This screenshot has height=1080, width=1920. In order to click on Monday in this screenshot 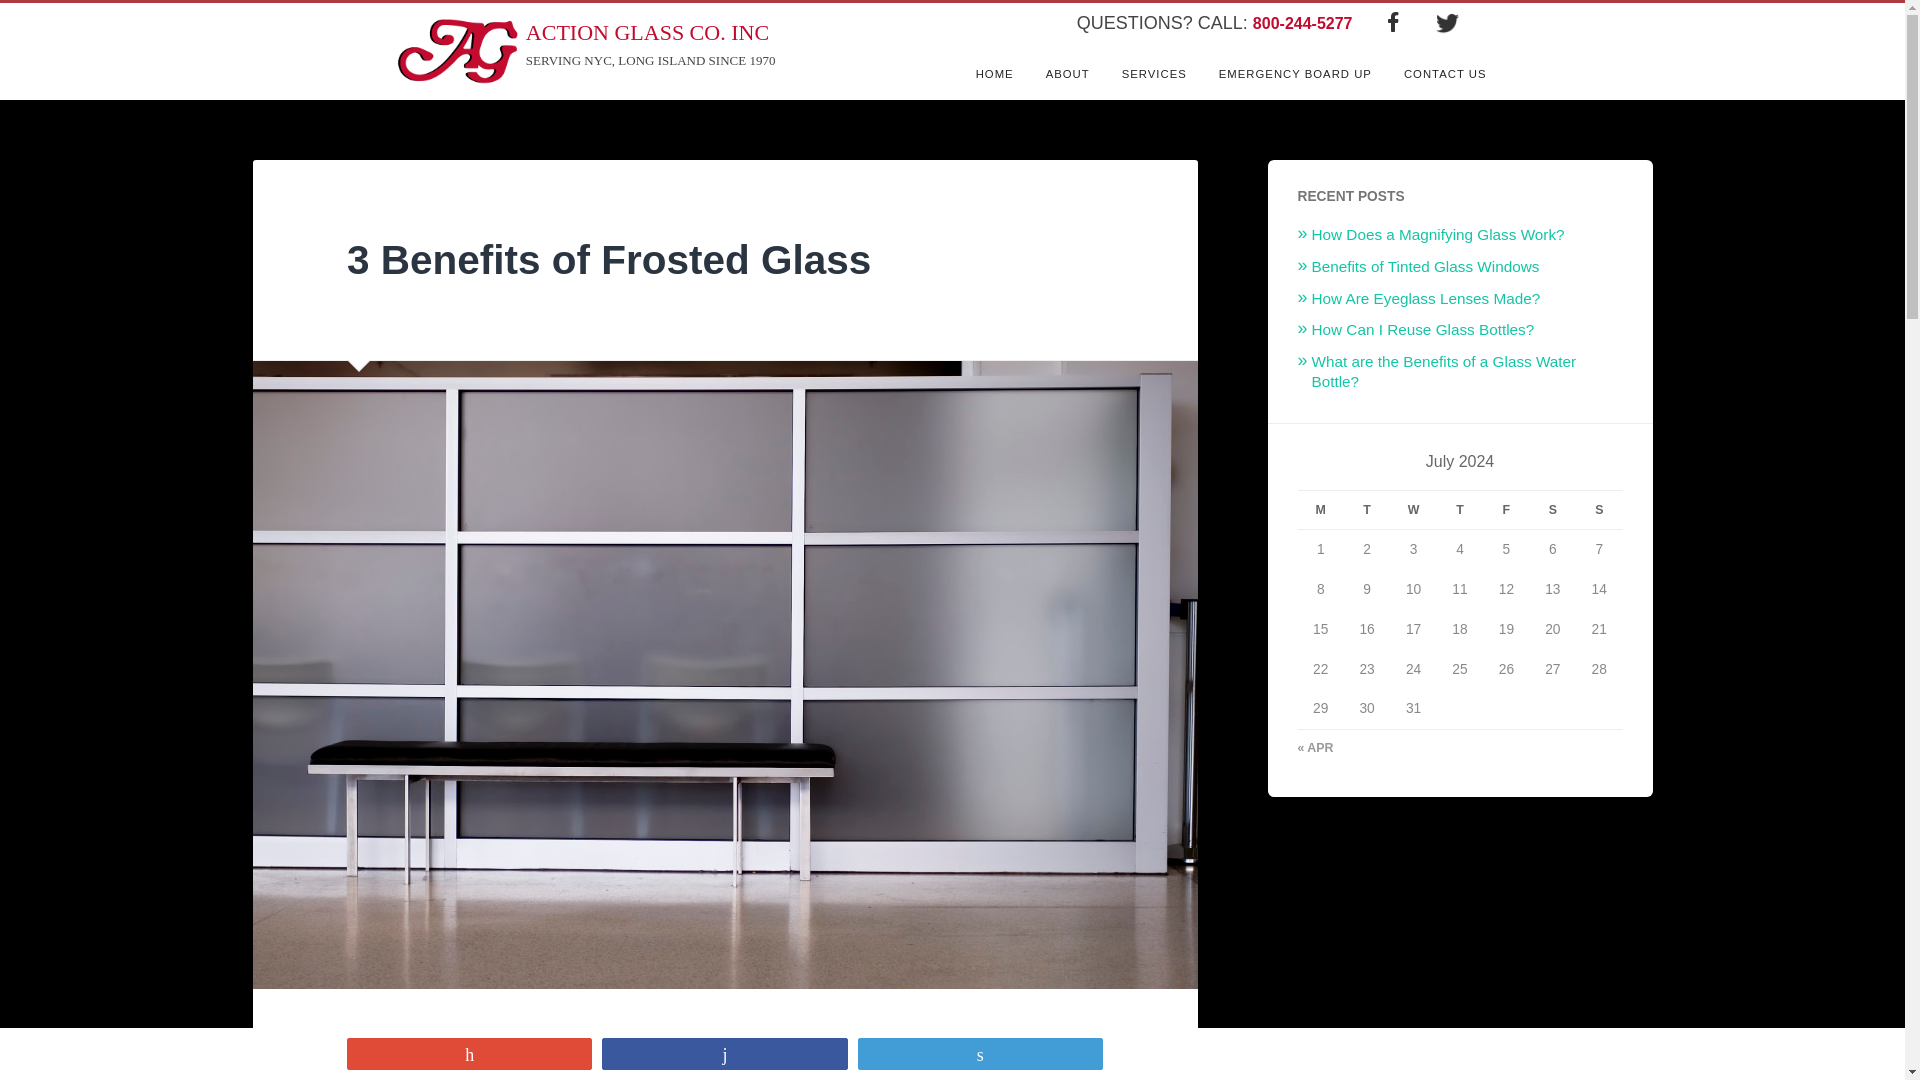, I will do `click(1296, 74)`.